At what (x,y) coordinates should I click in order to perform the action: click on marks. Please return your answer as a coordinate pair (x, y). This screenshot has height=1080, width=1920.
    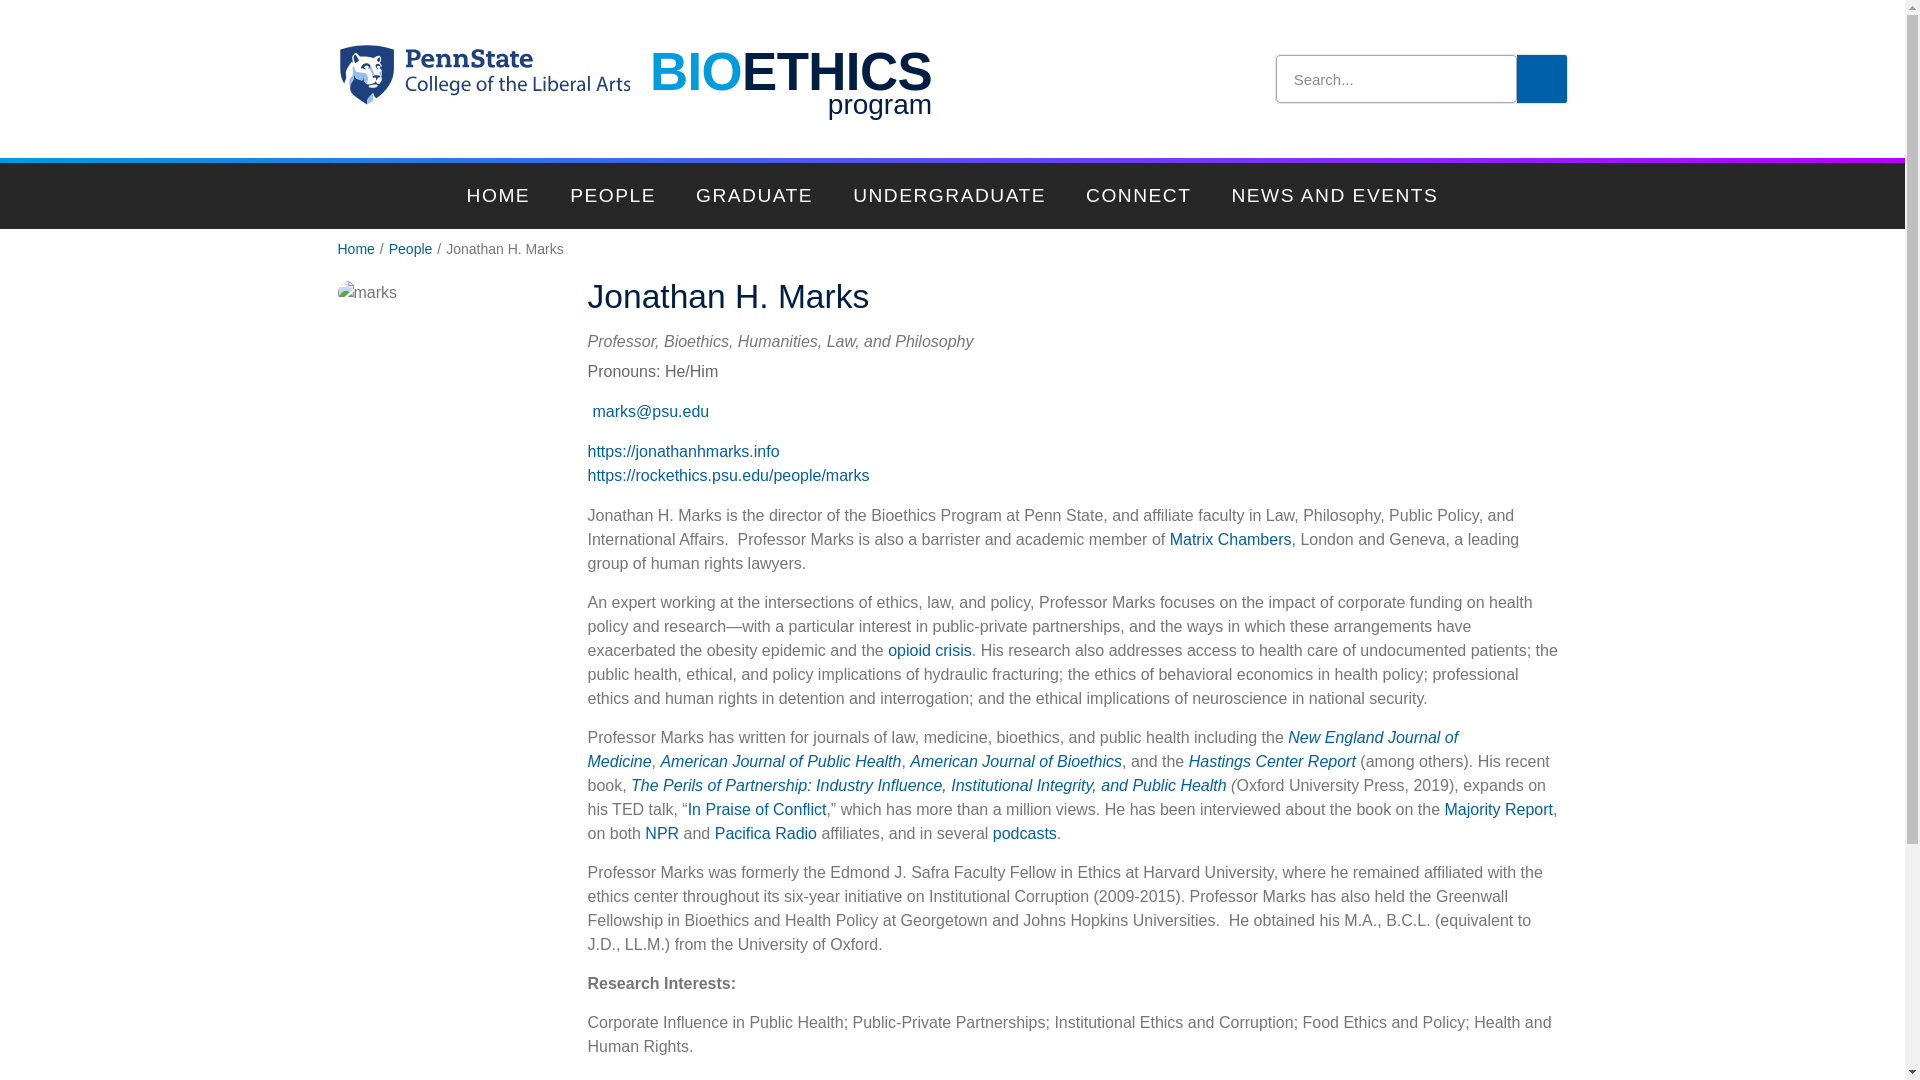
    Looking at the image, I should click on (367, 292).